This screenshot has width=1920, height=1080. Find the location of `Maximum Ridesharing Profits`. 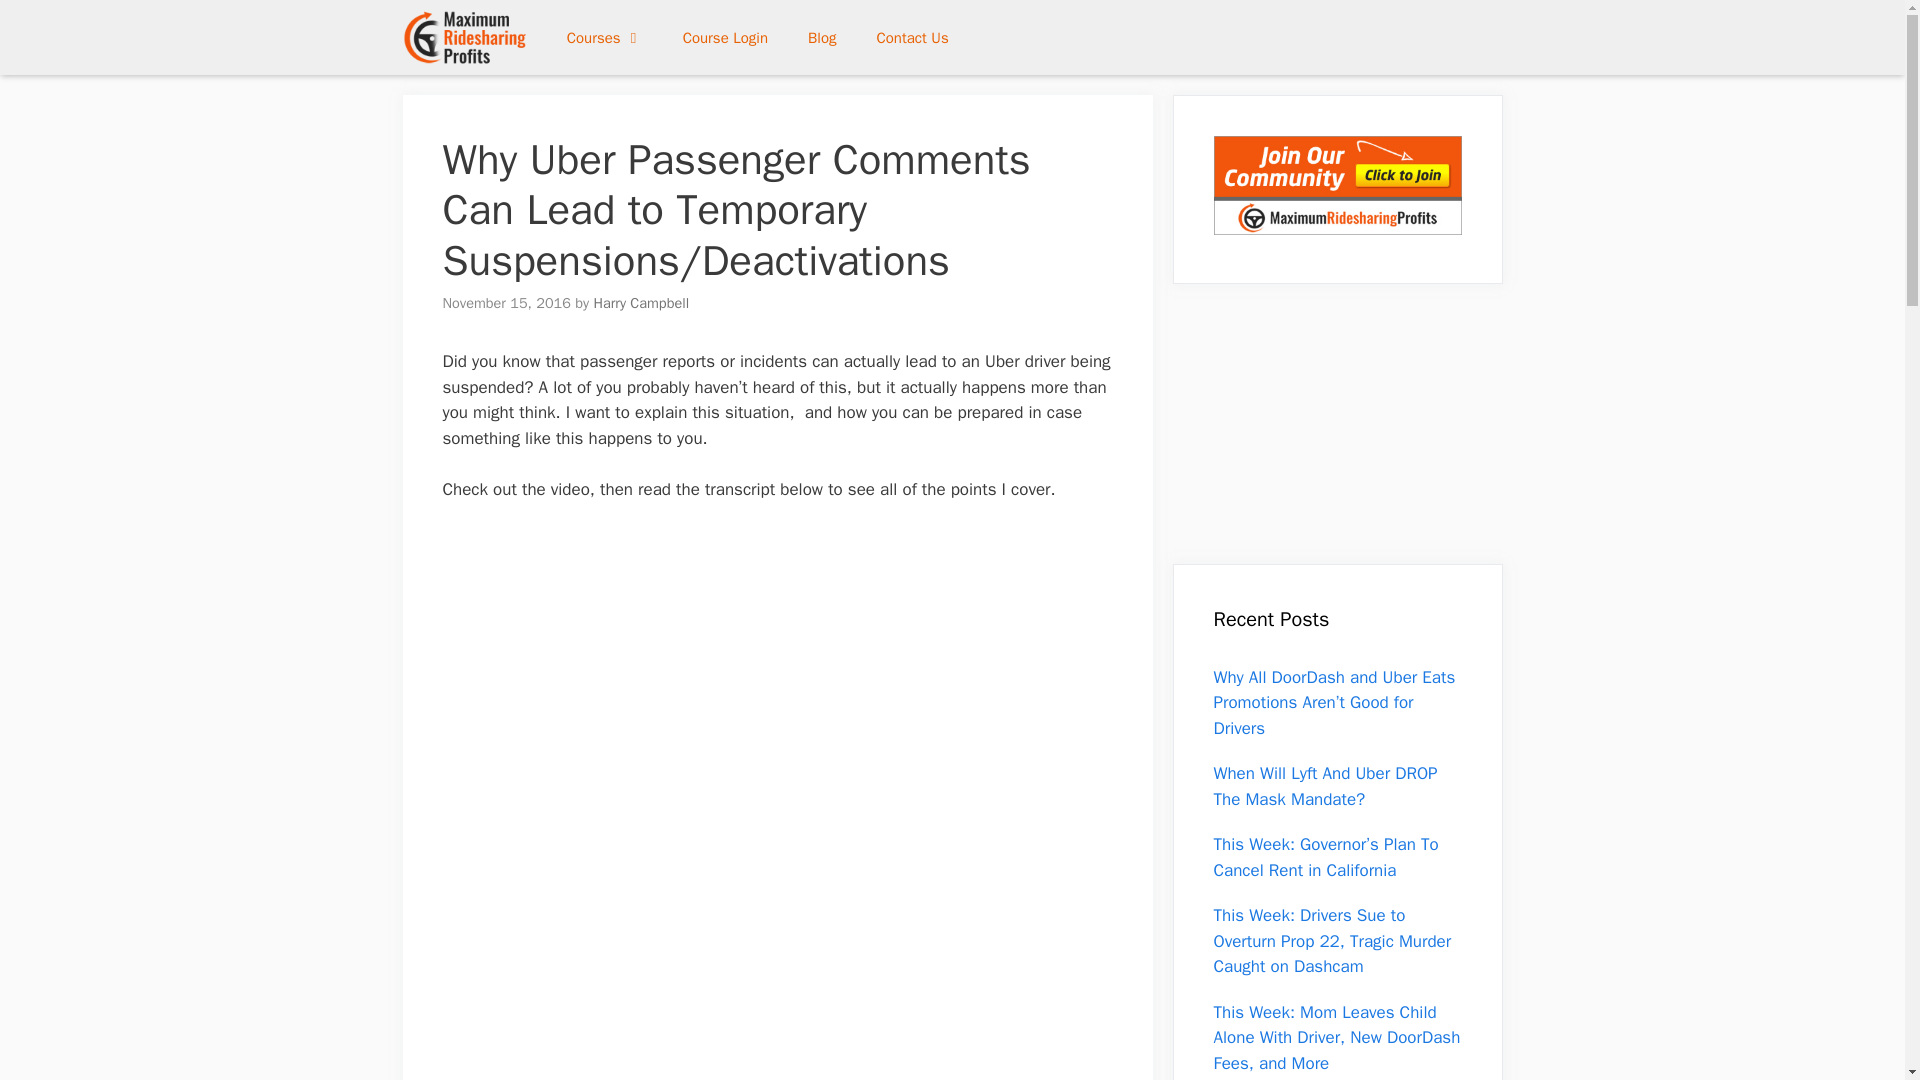

Maximum Ridesharing Profits is located at coordinates (468, 37).